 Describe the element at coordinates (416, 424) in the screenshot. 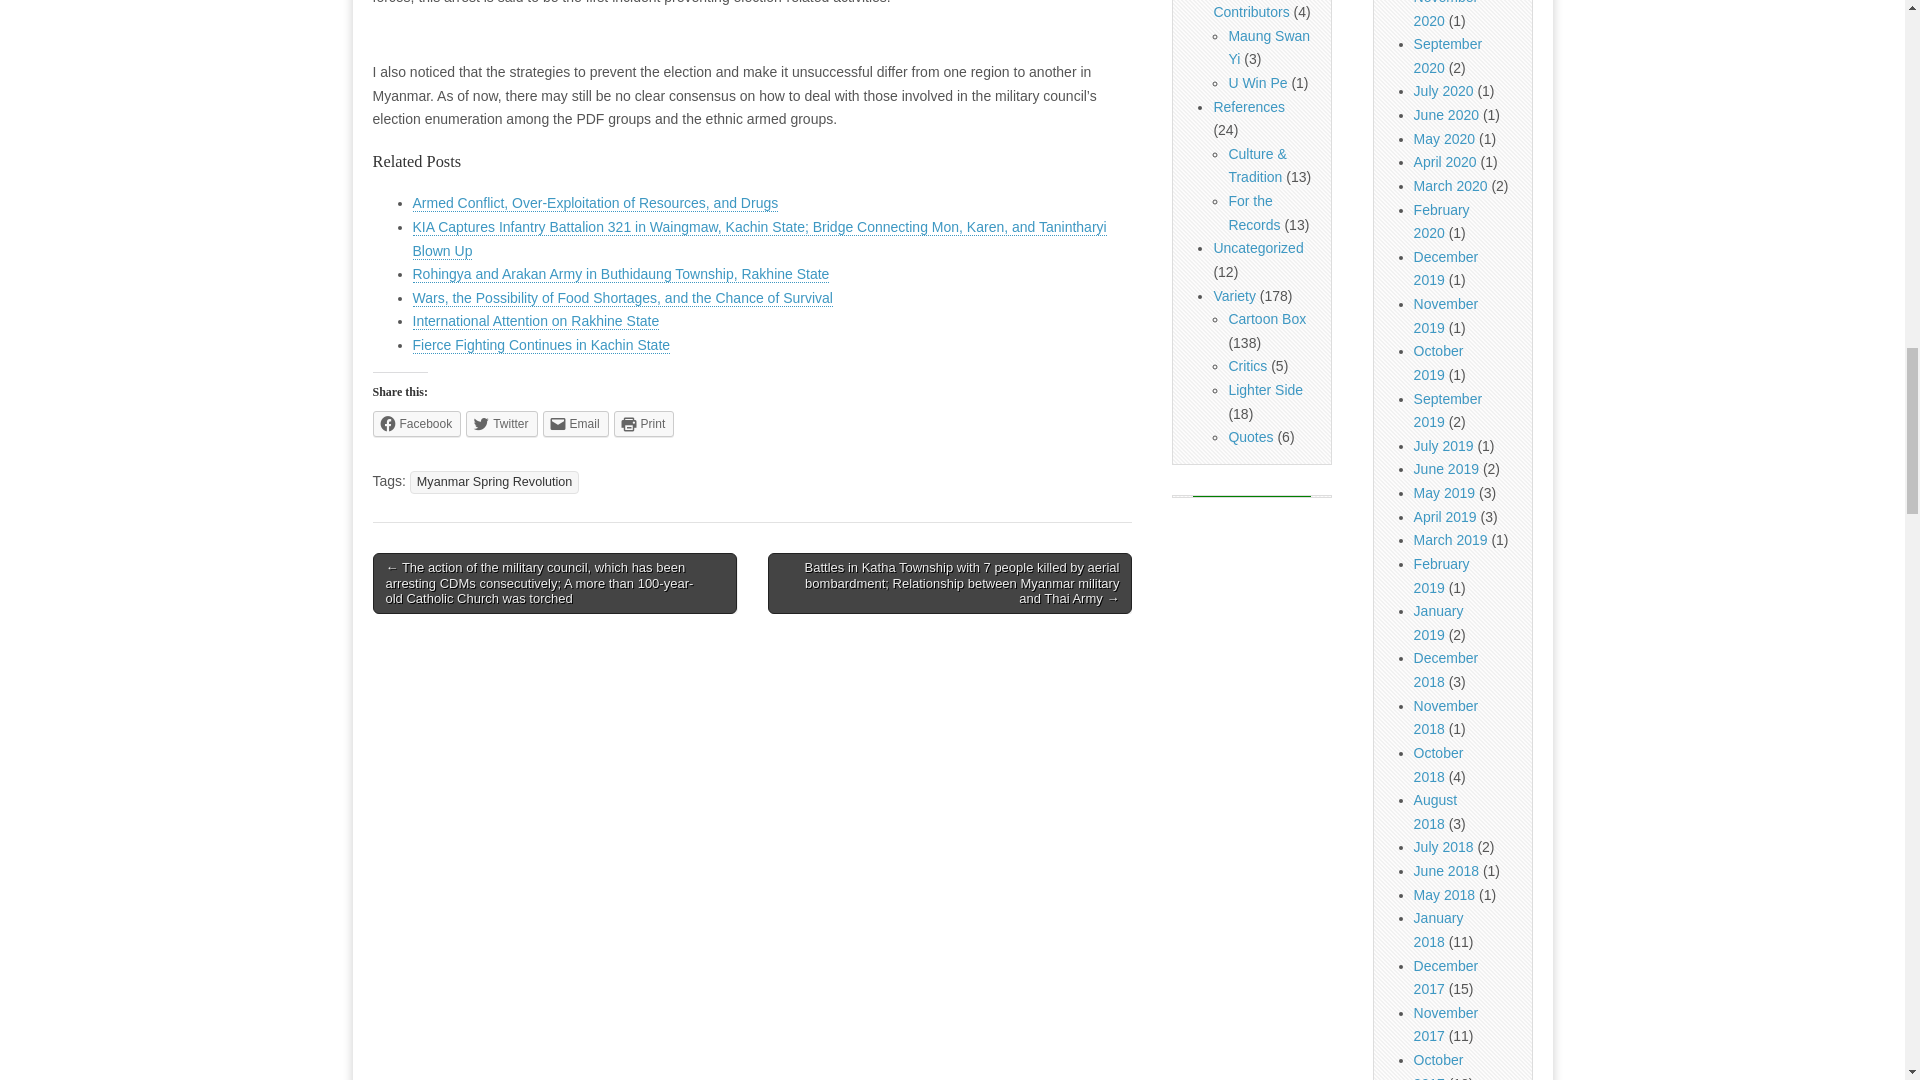

I see `Facebook` at that location.